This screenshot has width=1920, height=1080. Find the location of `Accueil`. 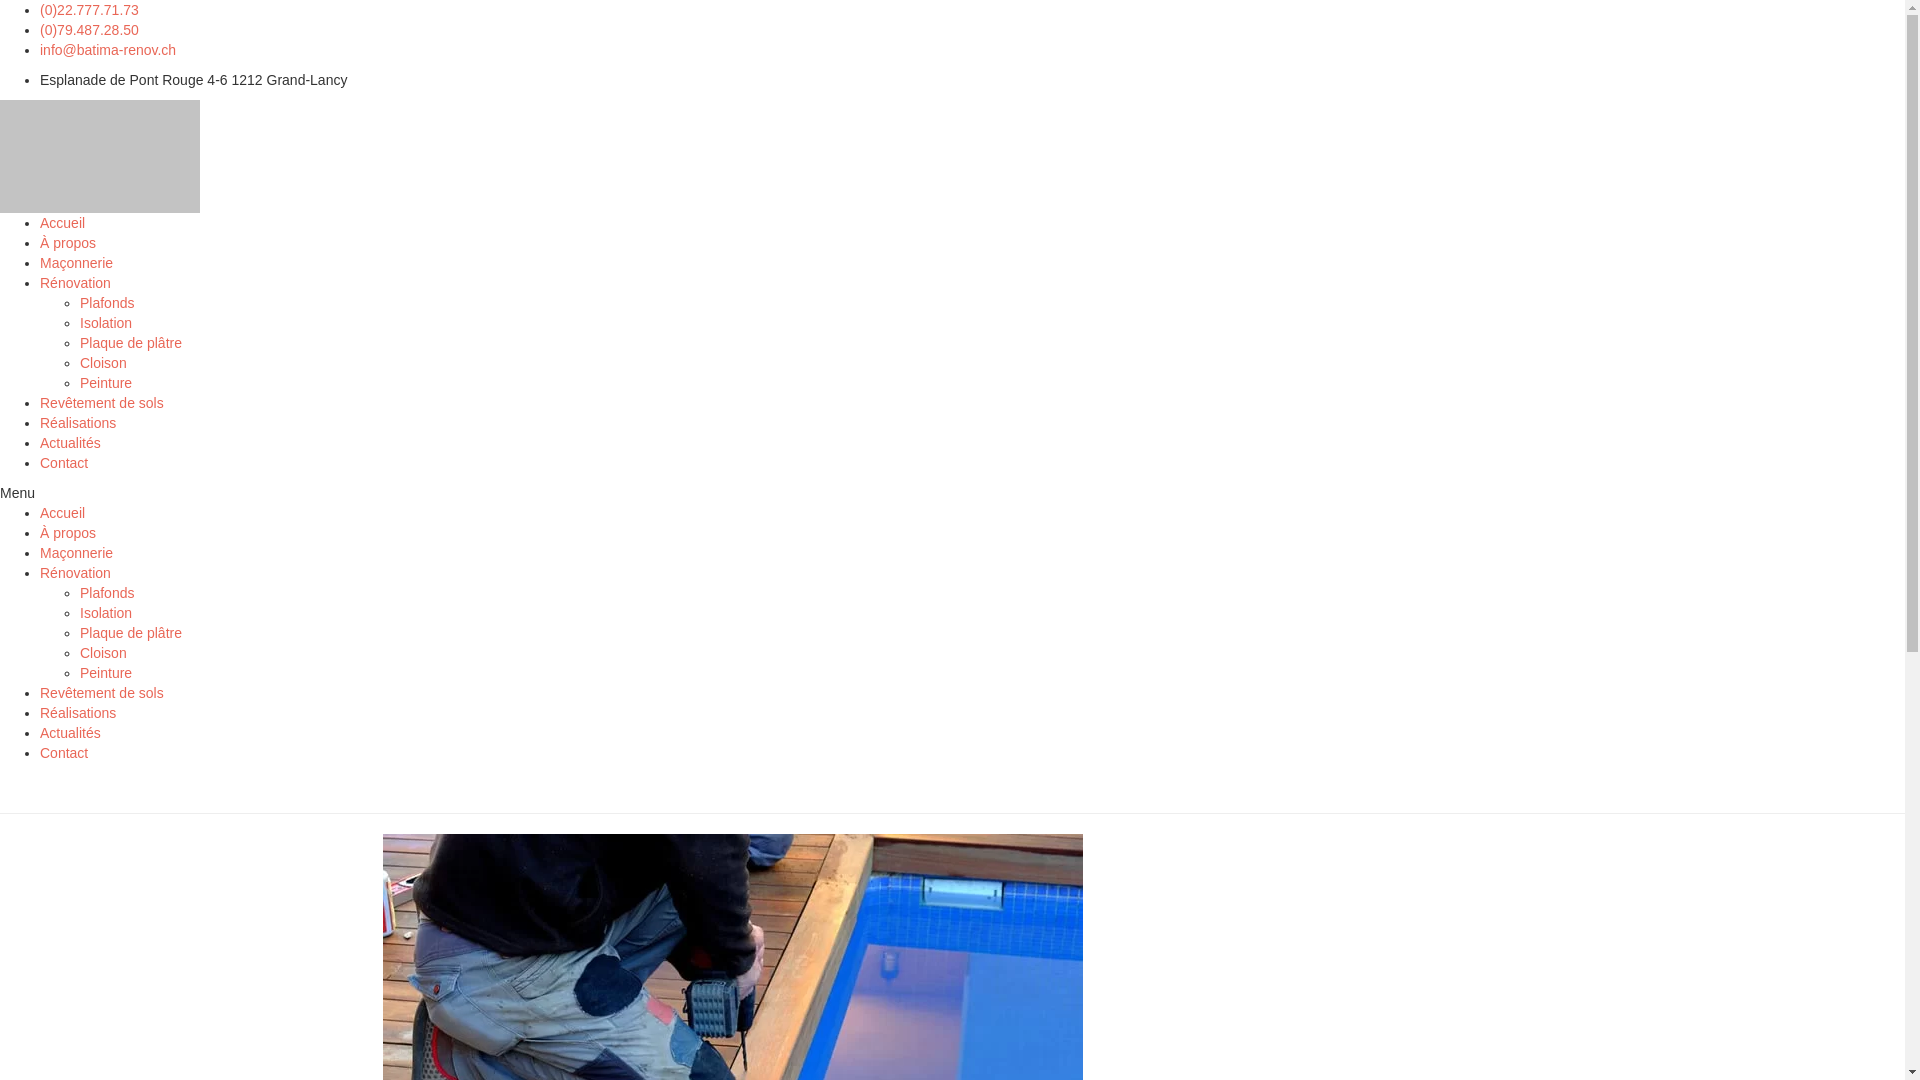

Accueil is located at coordinates (62, 223).